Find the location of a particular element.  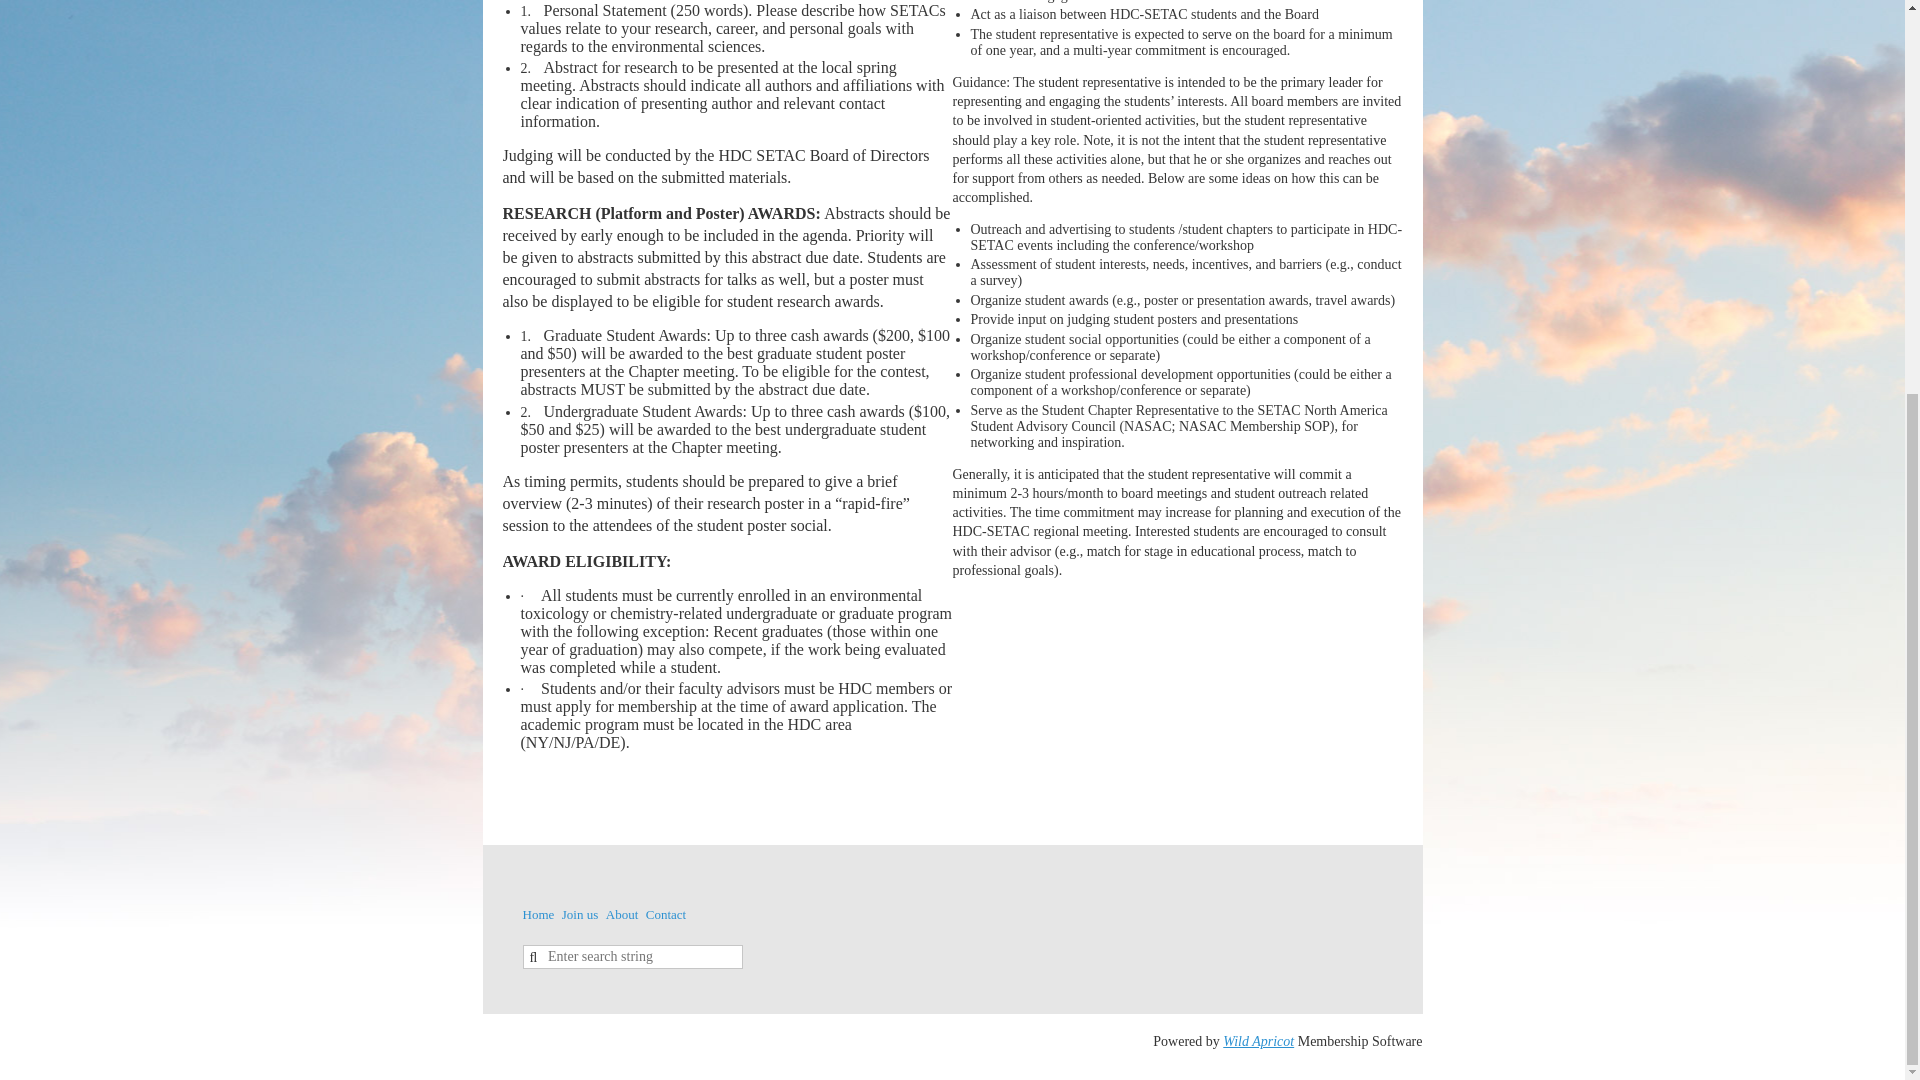

Home is located at coordinates (538, 914).